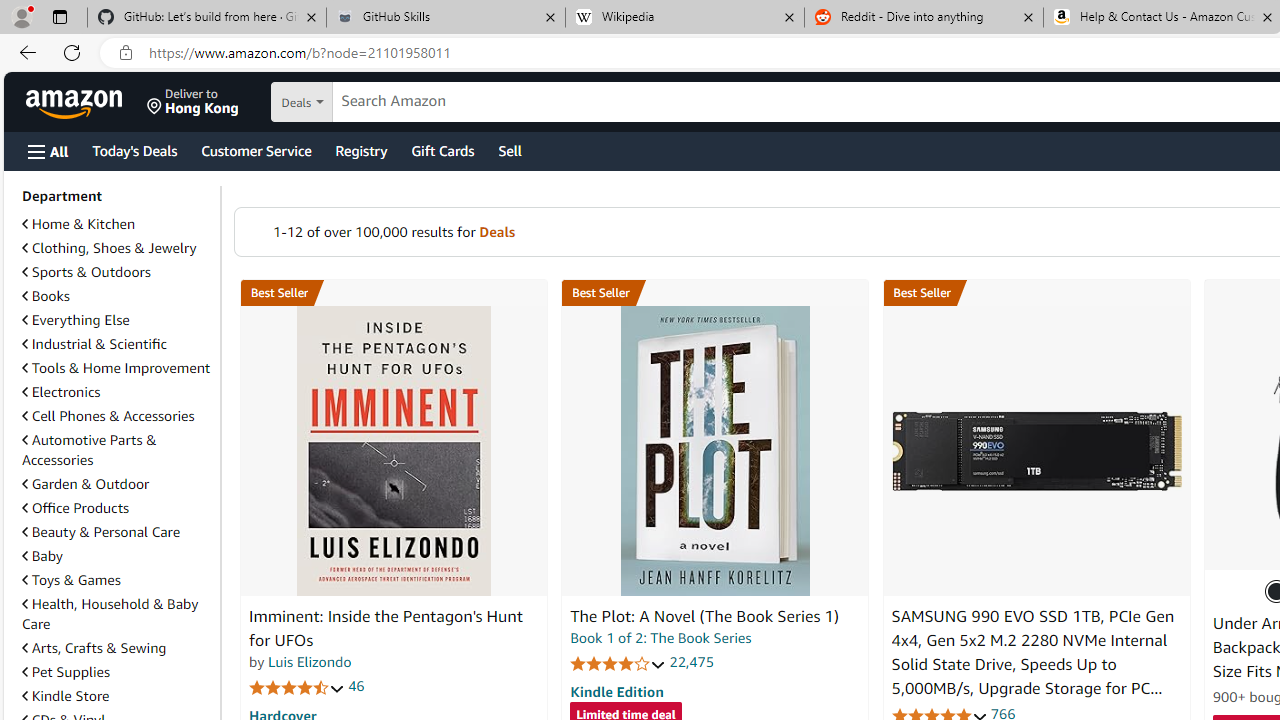 The image size is (1280, 720). What do you see at coordinates (76, 507) in the screenshot?
I see `Office Products` at bounding box center [76, 507].